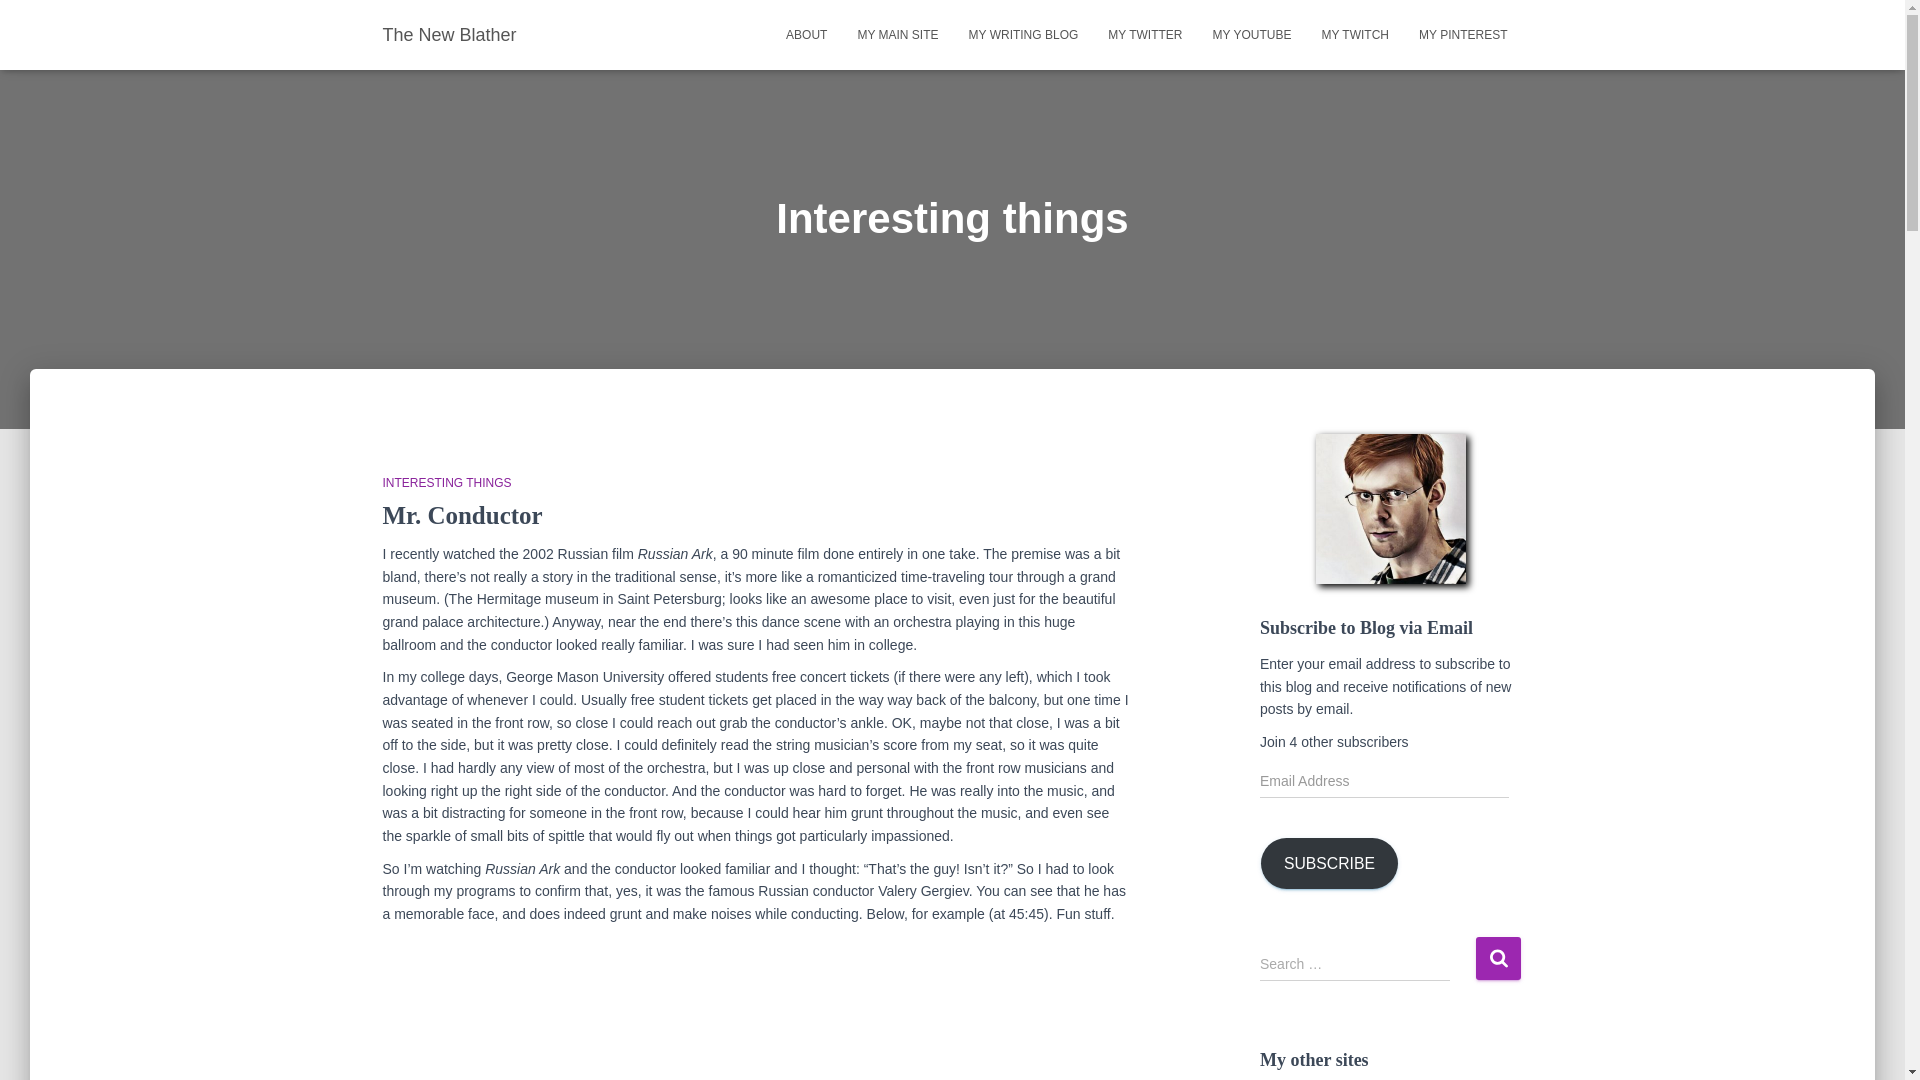  What do you see at coordinates (1354, 34) in the screenshot?
I see `My Twitch` at bounding box center [1354, 34].